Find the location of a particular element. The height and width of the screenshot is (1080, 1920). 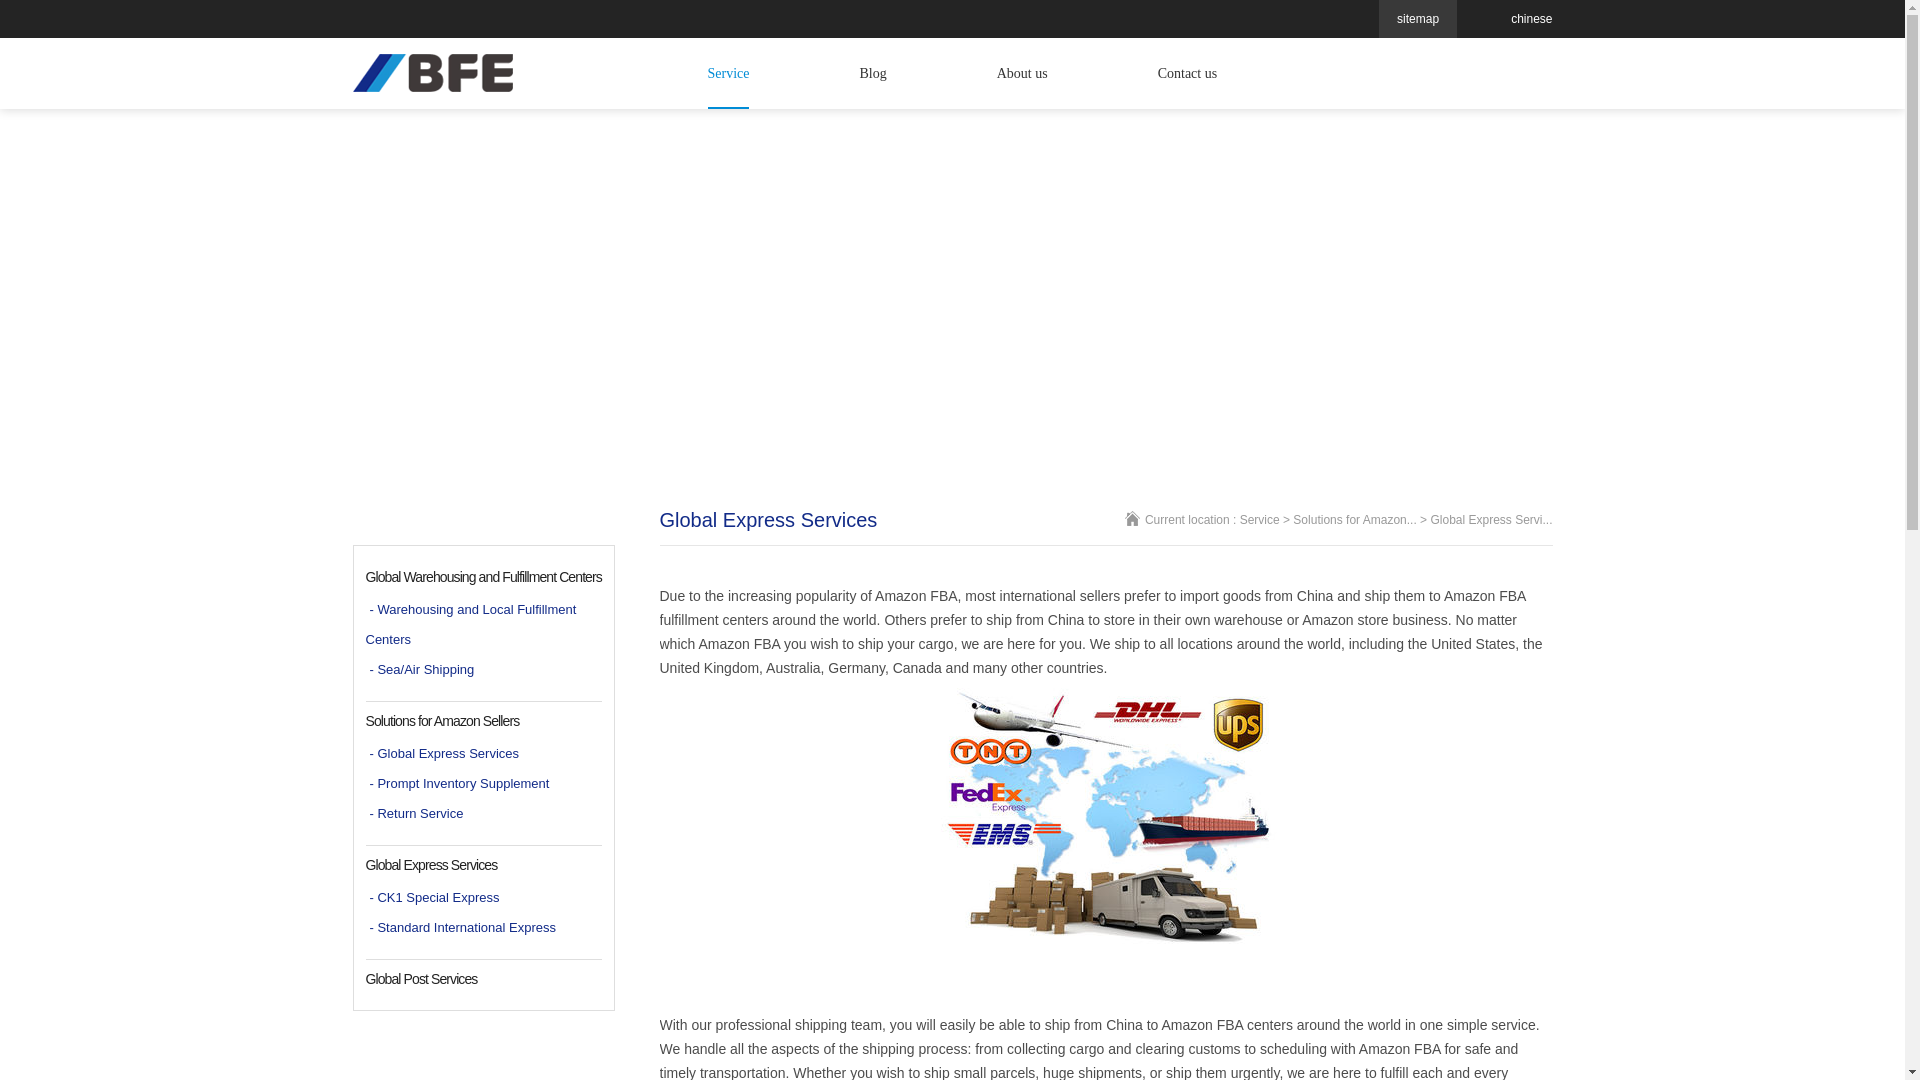

- Warehousing and Local Fulfillment Centers is located at coordinates (484, 624).